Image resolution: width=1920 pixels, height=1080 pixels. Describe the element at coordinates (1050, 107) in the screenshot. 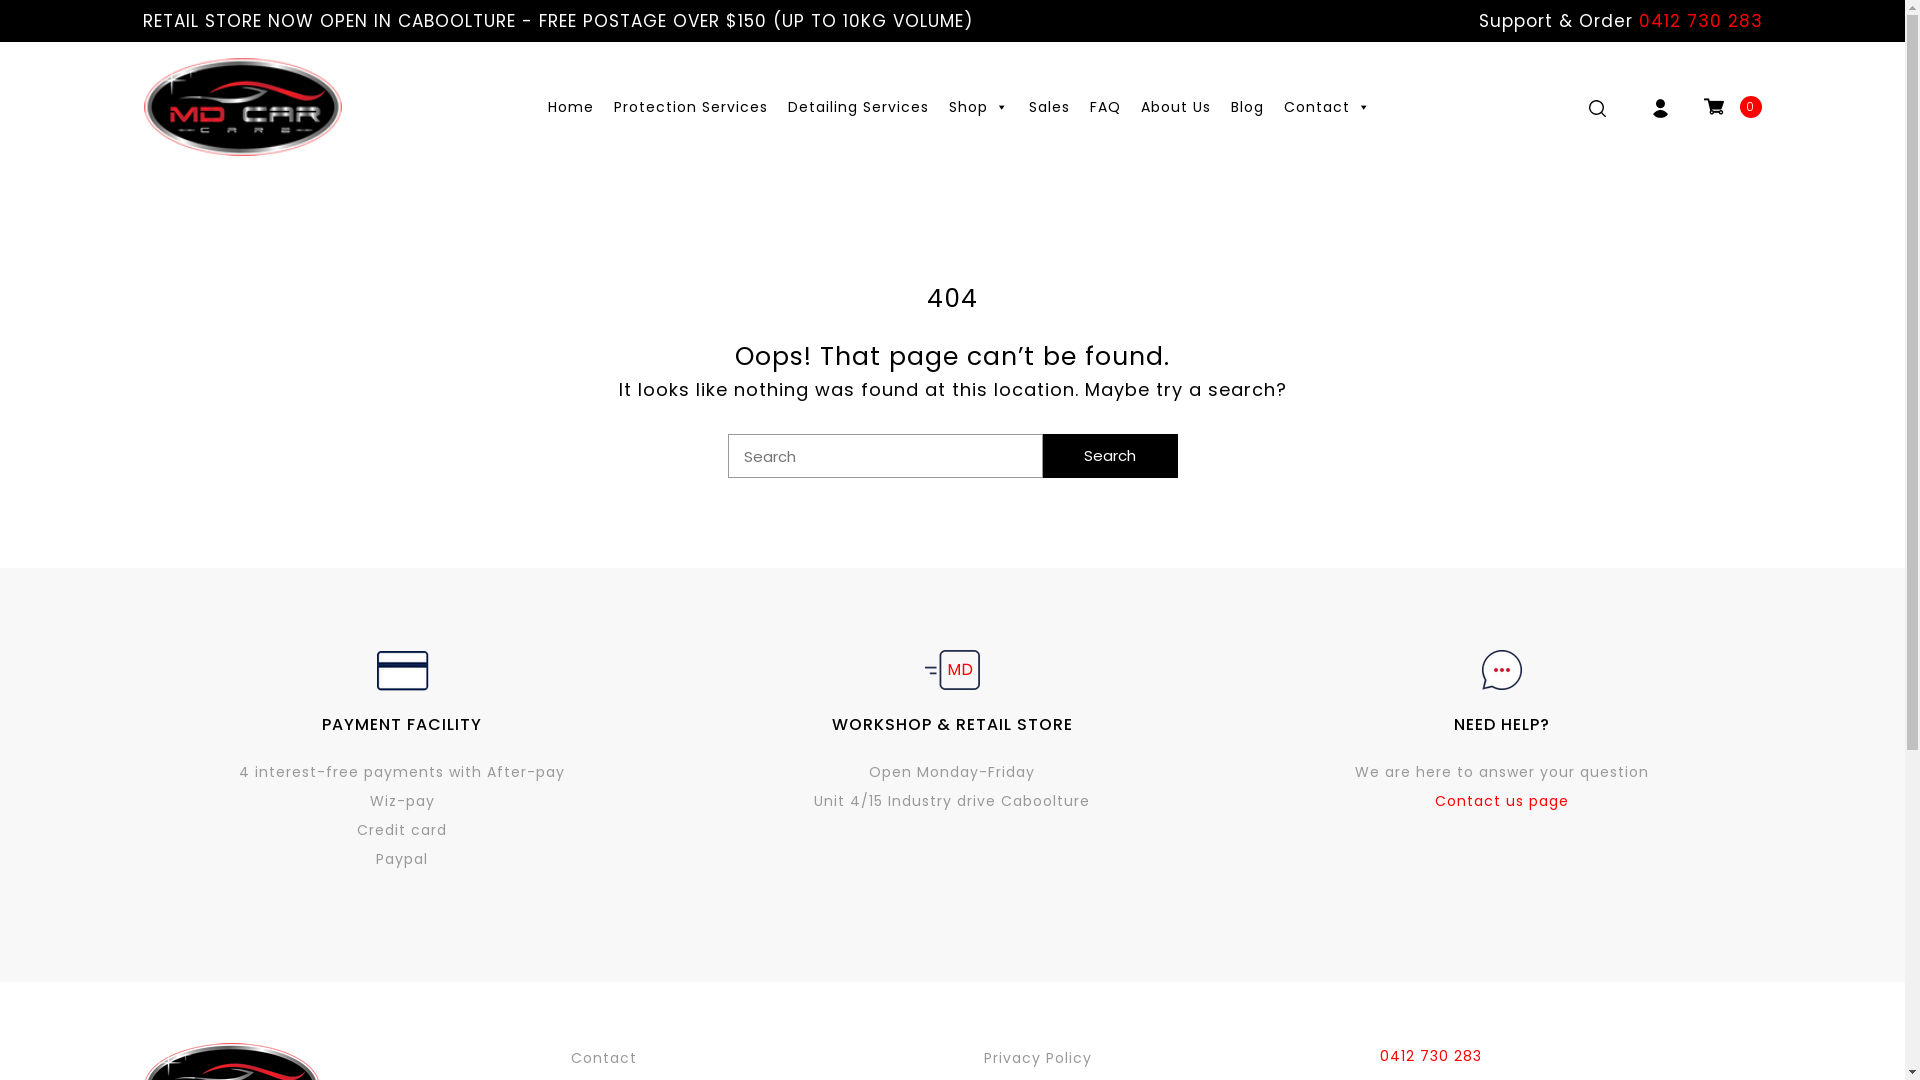

I see `Sales` at that location.